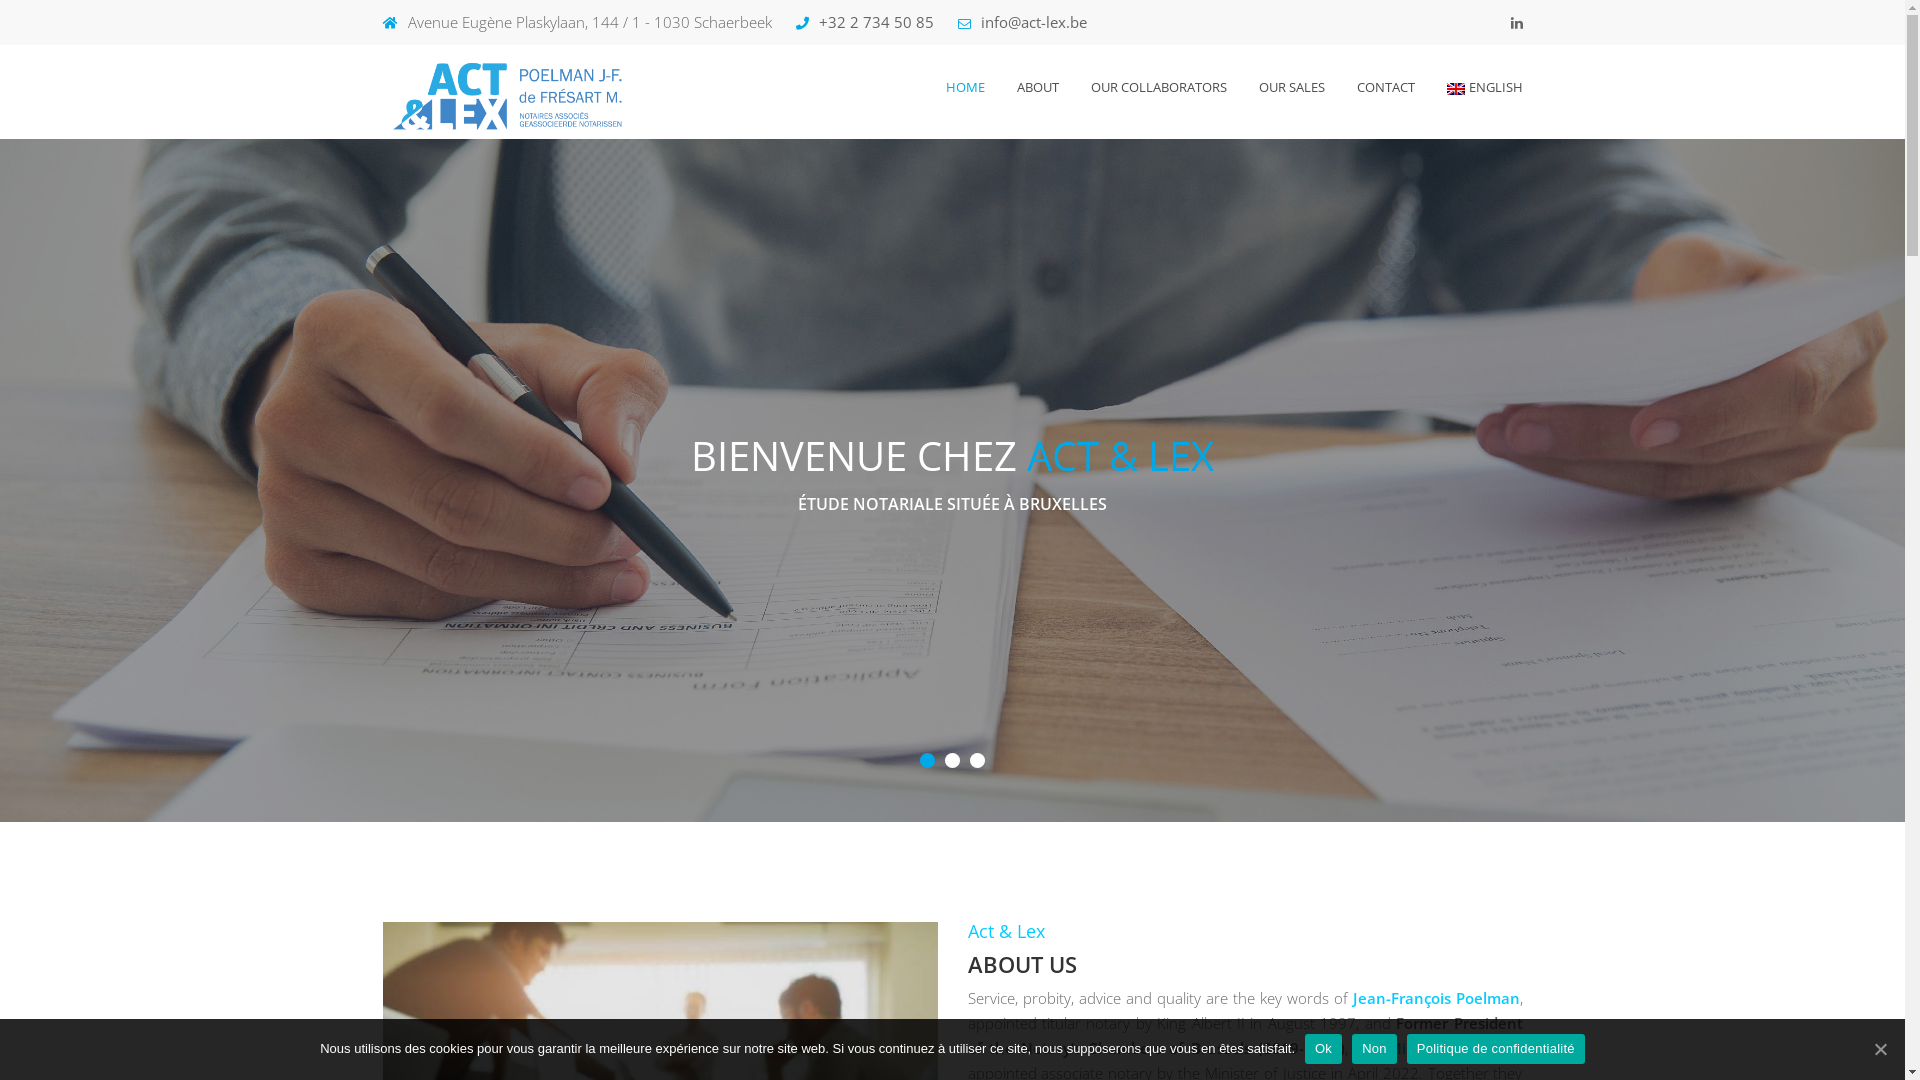 The height and width of the screenshot is (1080, 1920). Describe the element at coordinates (1477, 88) in the screenshot. I see `ENGLISH` at that location.